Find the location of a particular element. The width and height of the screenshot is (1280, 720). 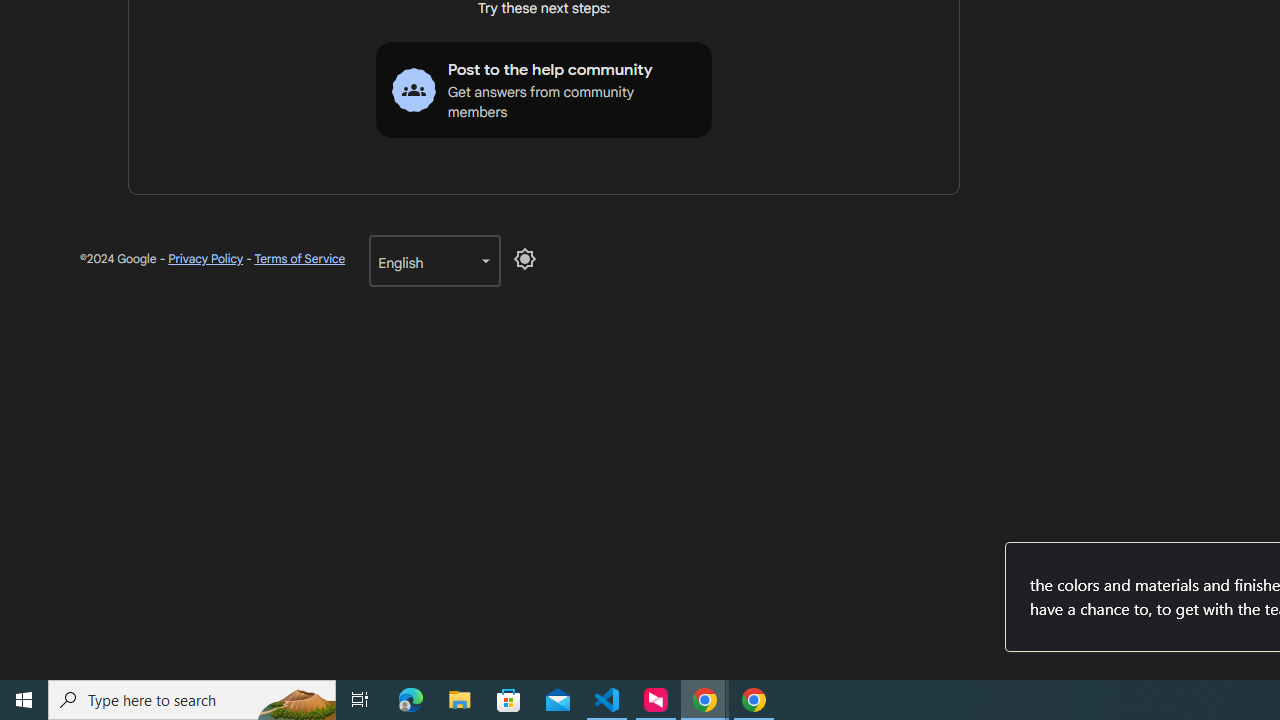

Disable Dark Mode is located at coordinates (525, 258).